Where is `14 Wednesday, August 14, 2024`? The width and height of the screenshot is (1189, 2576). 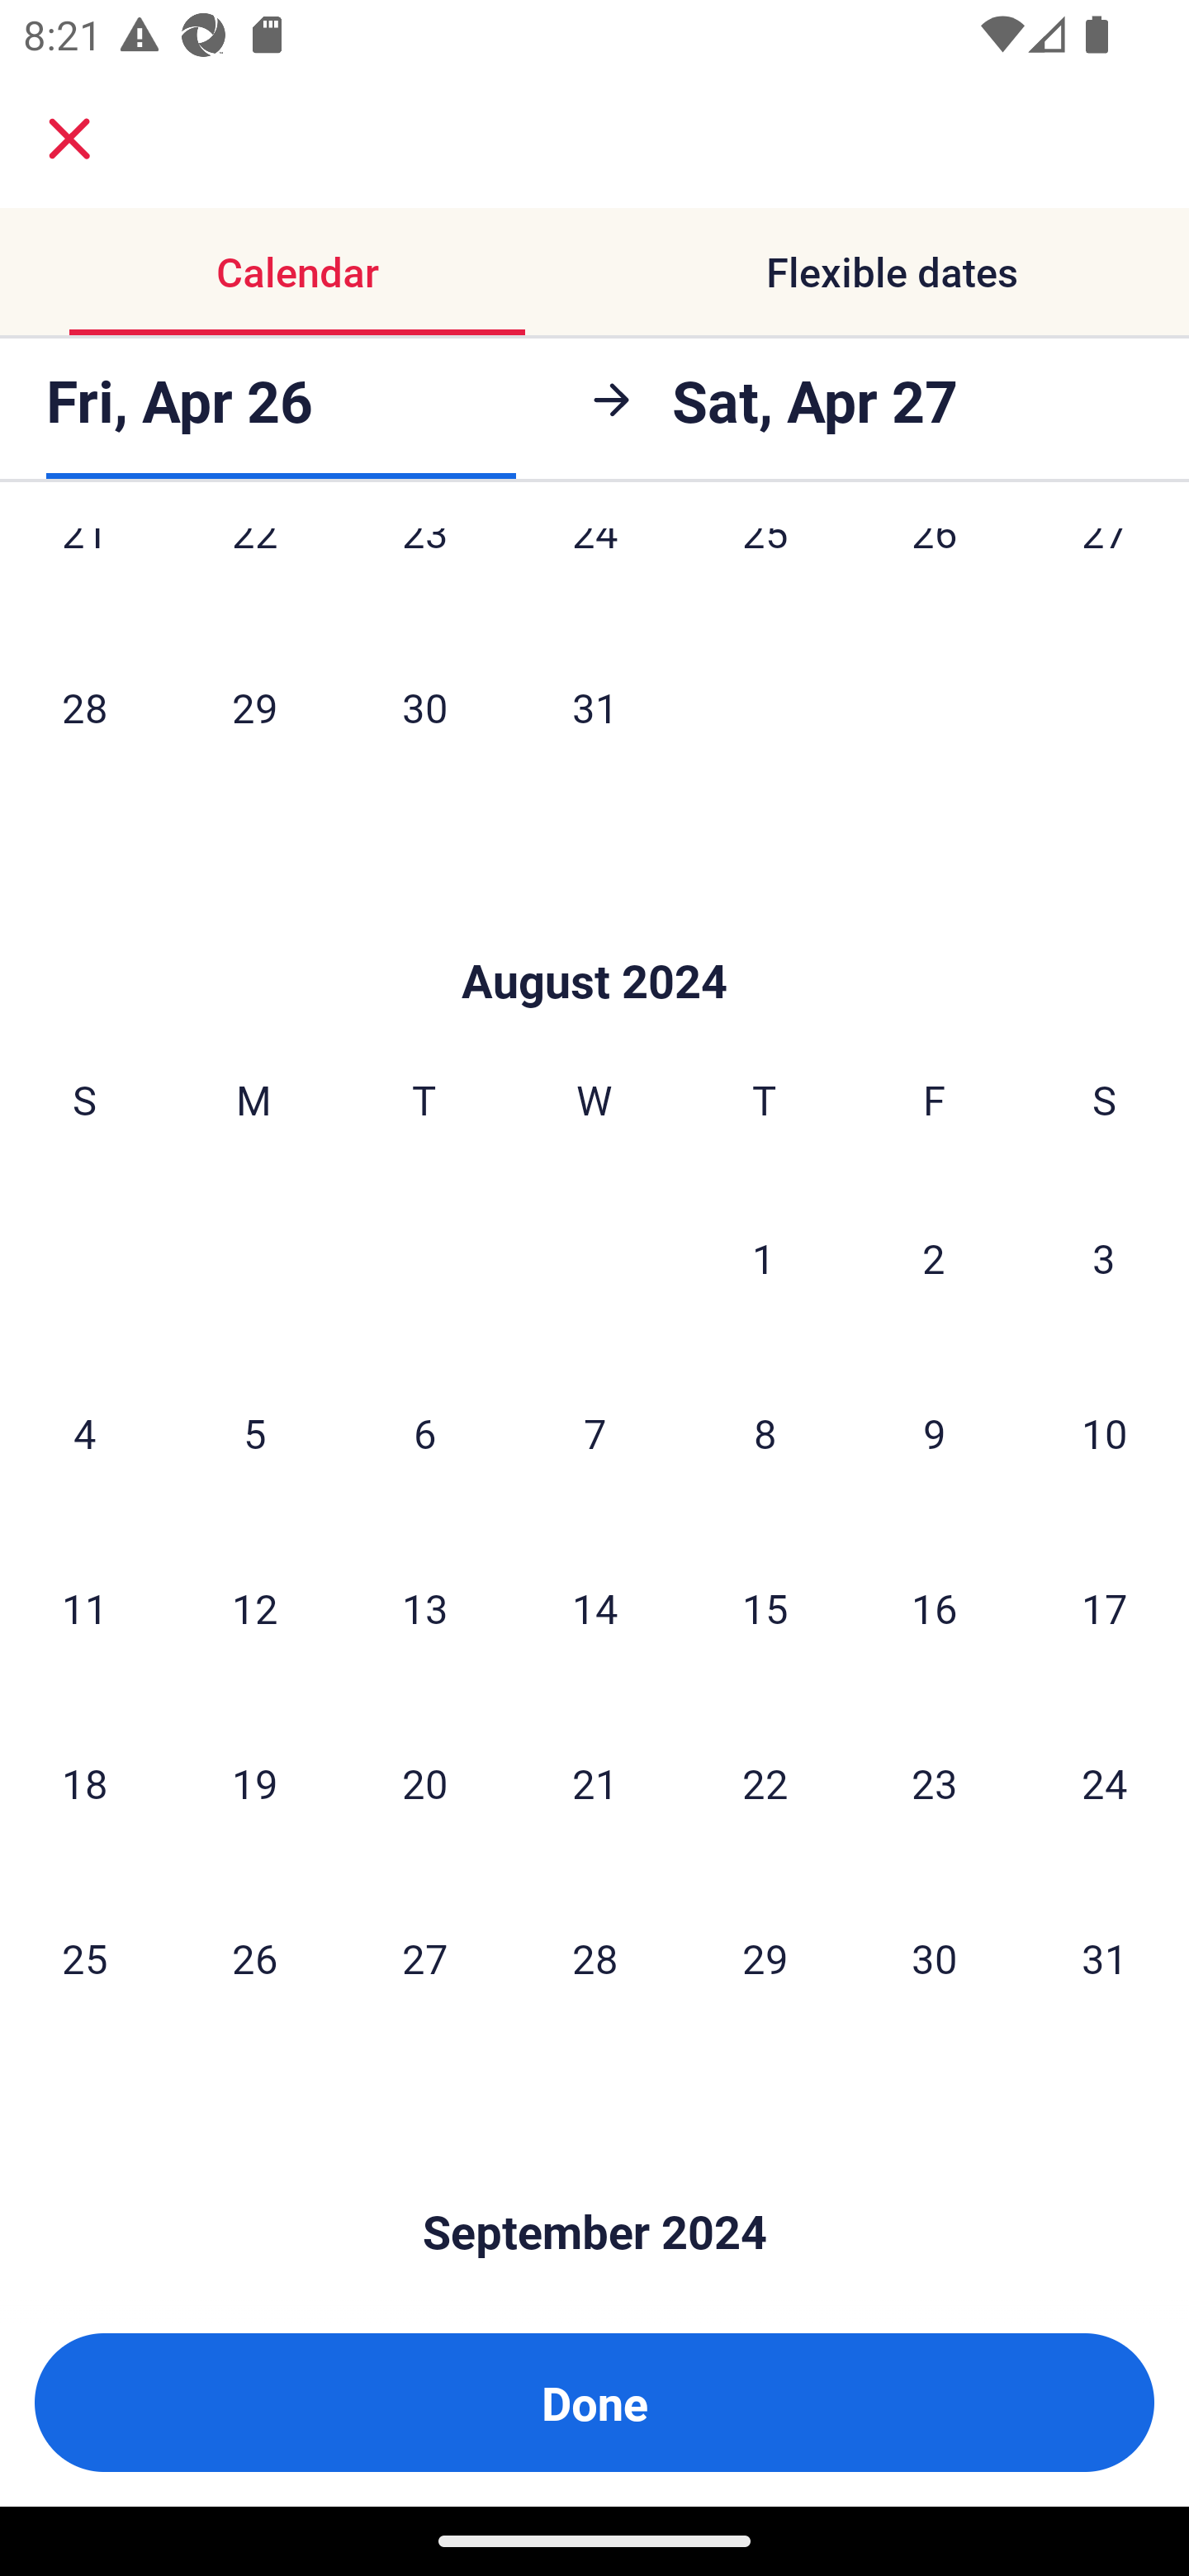 14 Wednesday, August 14, 2024 is located at coordinates (594, 1607).